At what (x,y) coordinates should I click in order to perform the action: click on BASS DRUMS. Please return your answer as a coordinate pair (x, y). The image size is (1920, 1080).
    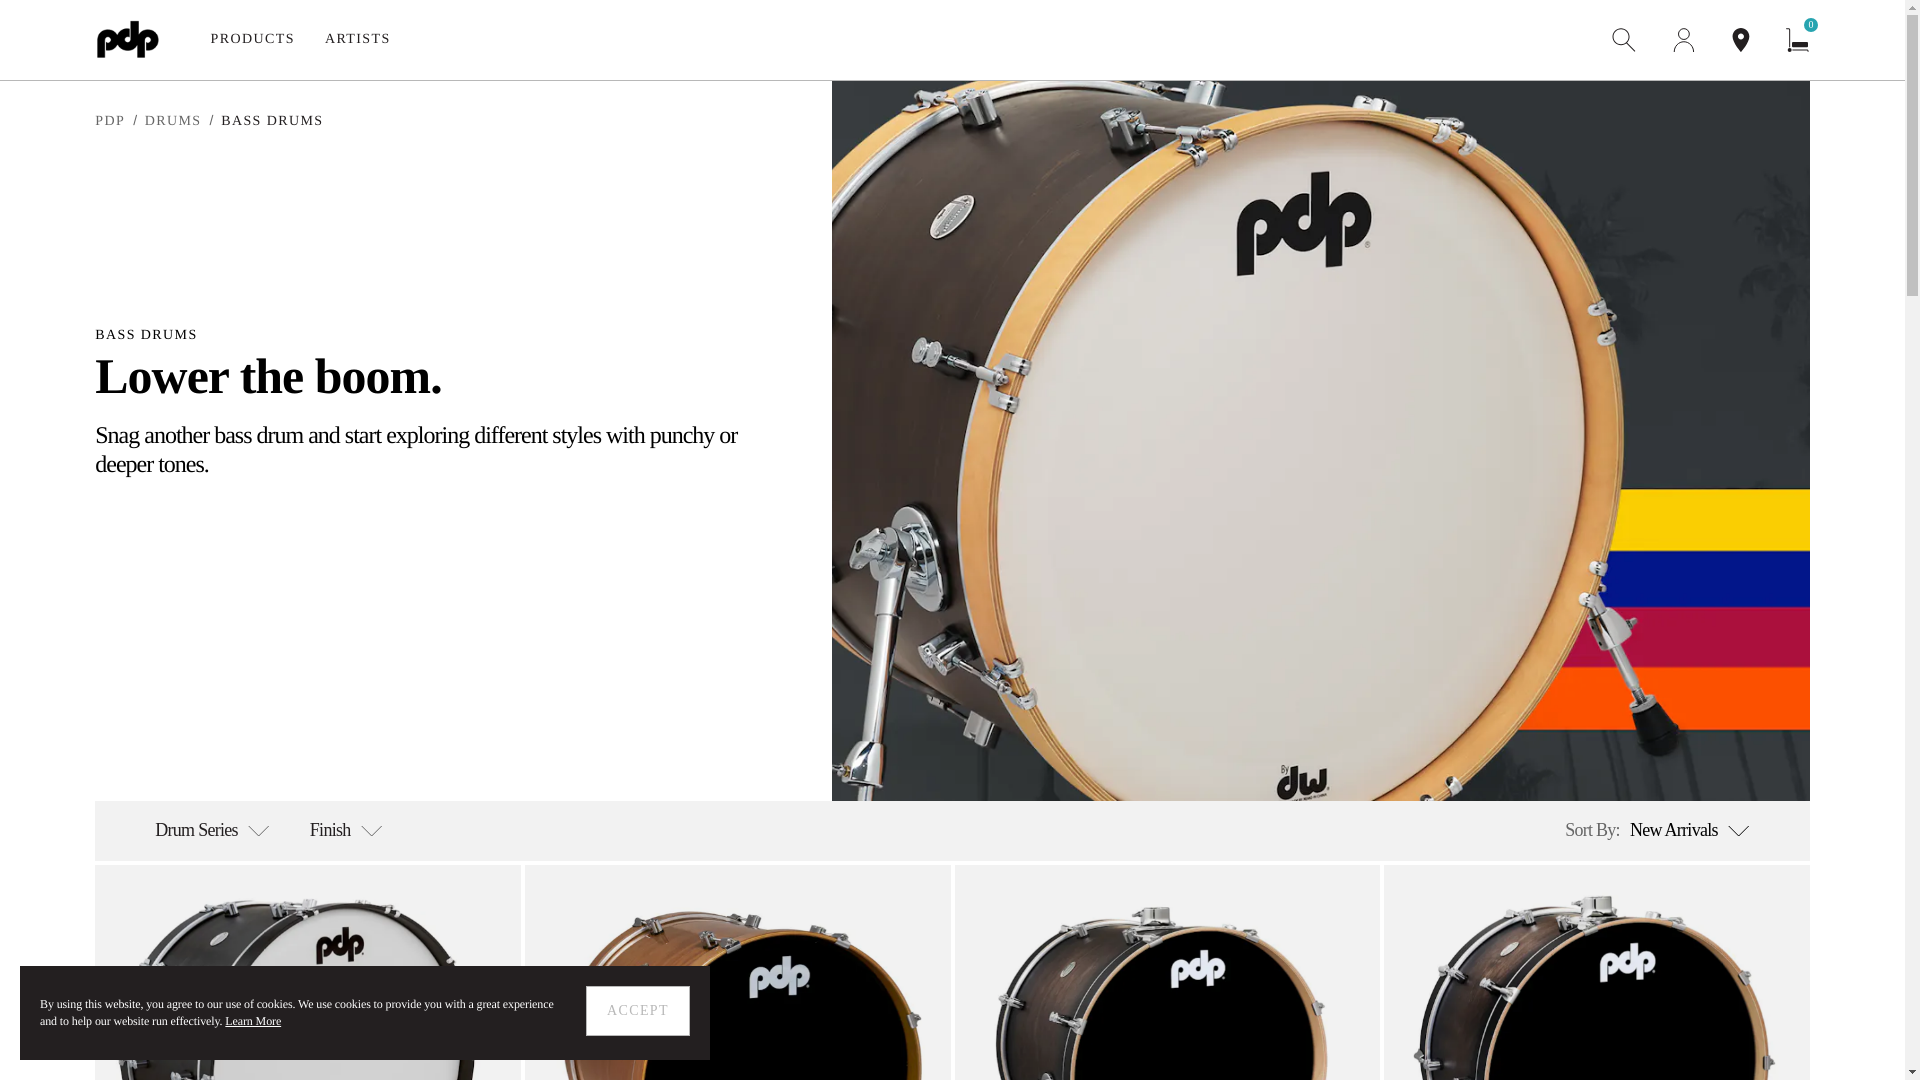
    Looking at the image, I should click on (252, 1021).